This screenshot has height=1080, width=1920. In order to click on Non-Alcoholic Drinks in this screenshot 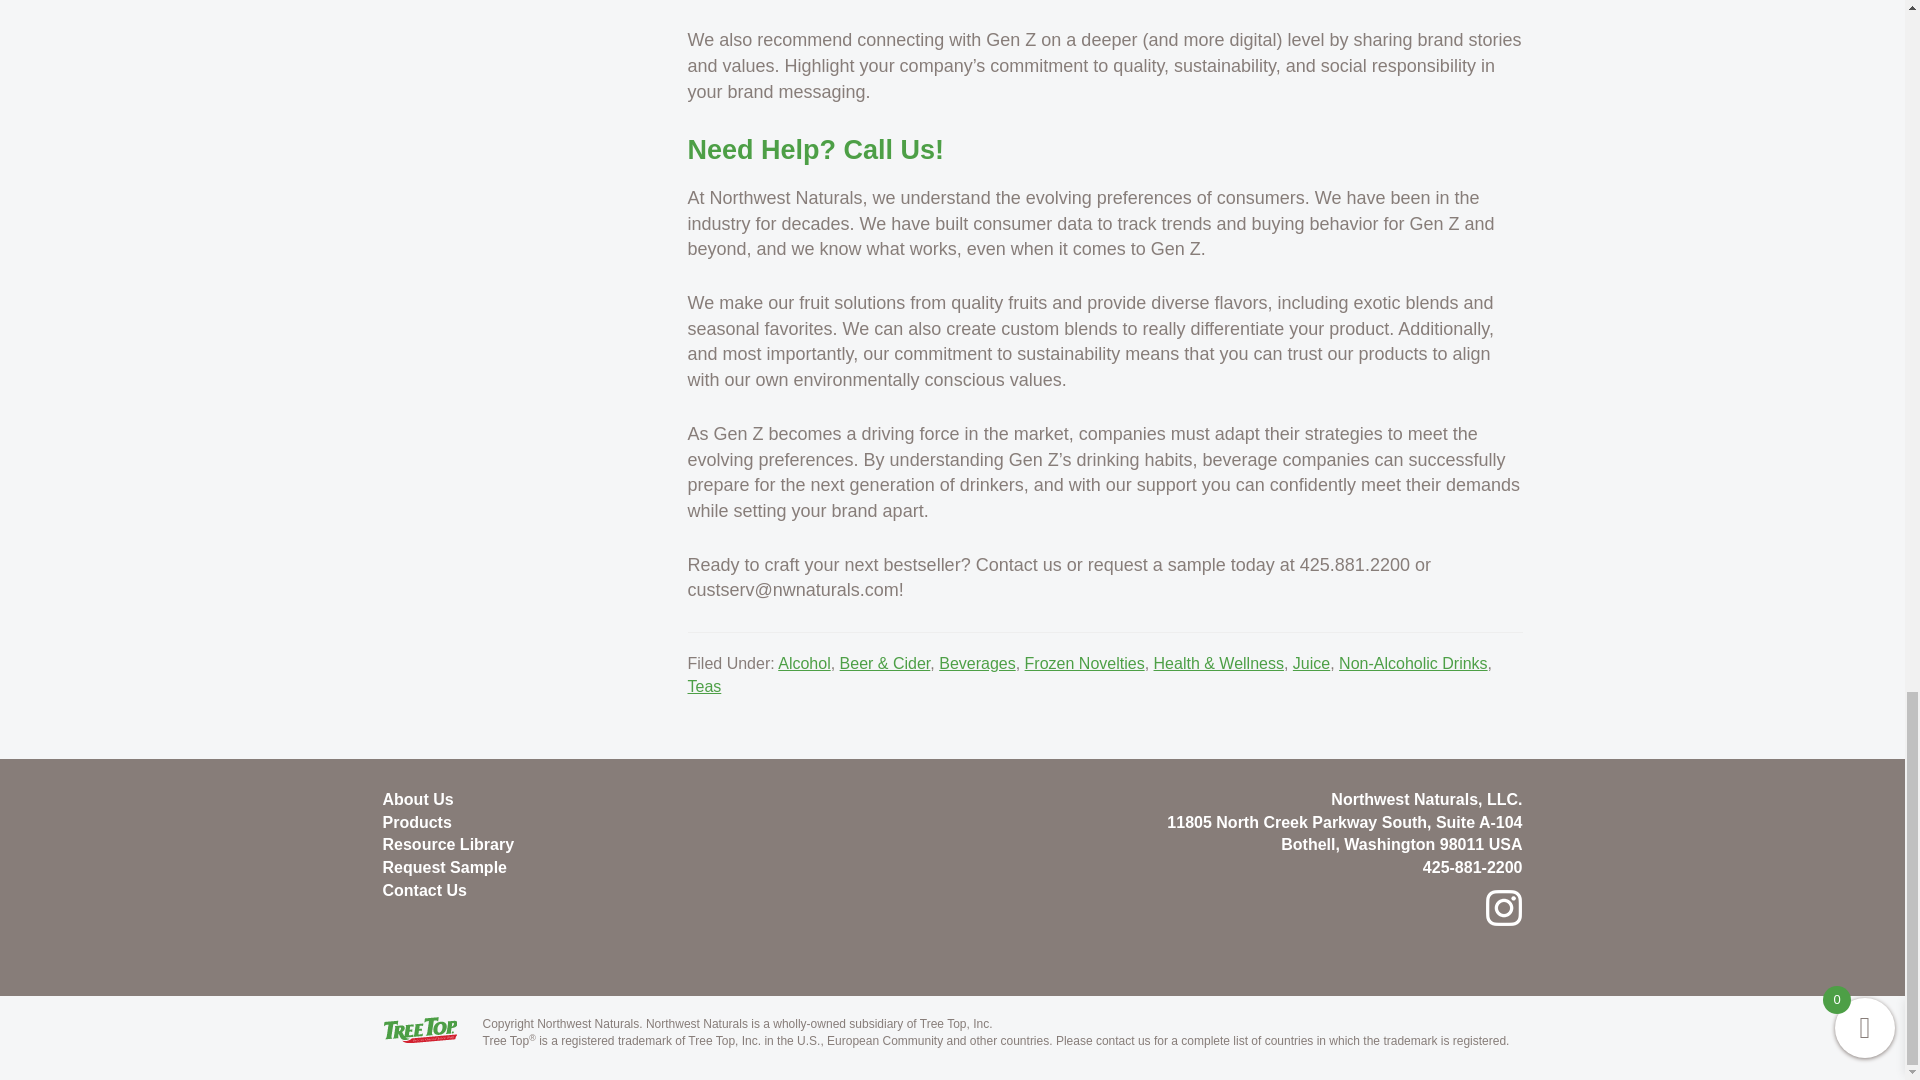, I will do `click(1413, 662)`.